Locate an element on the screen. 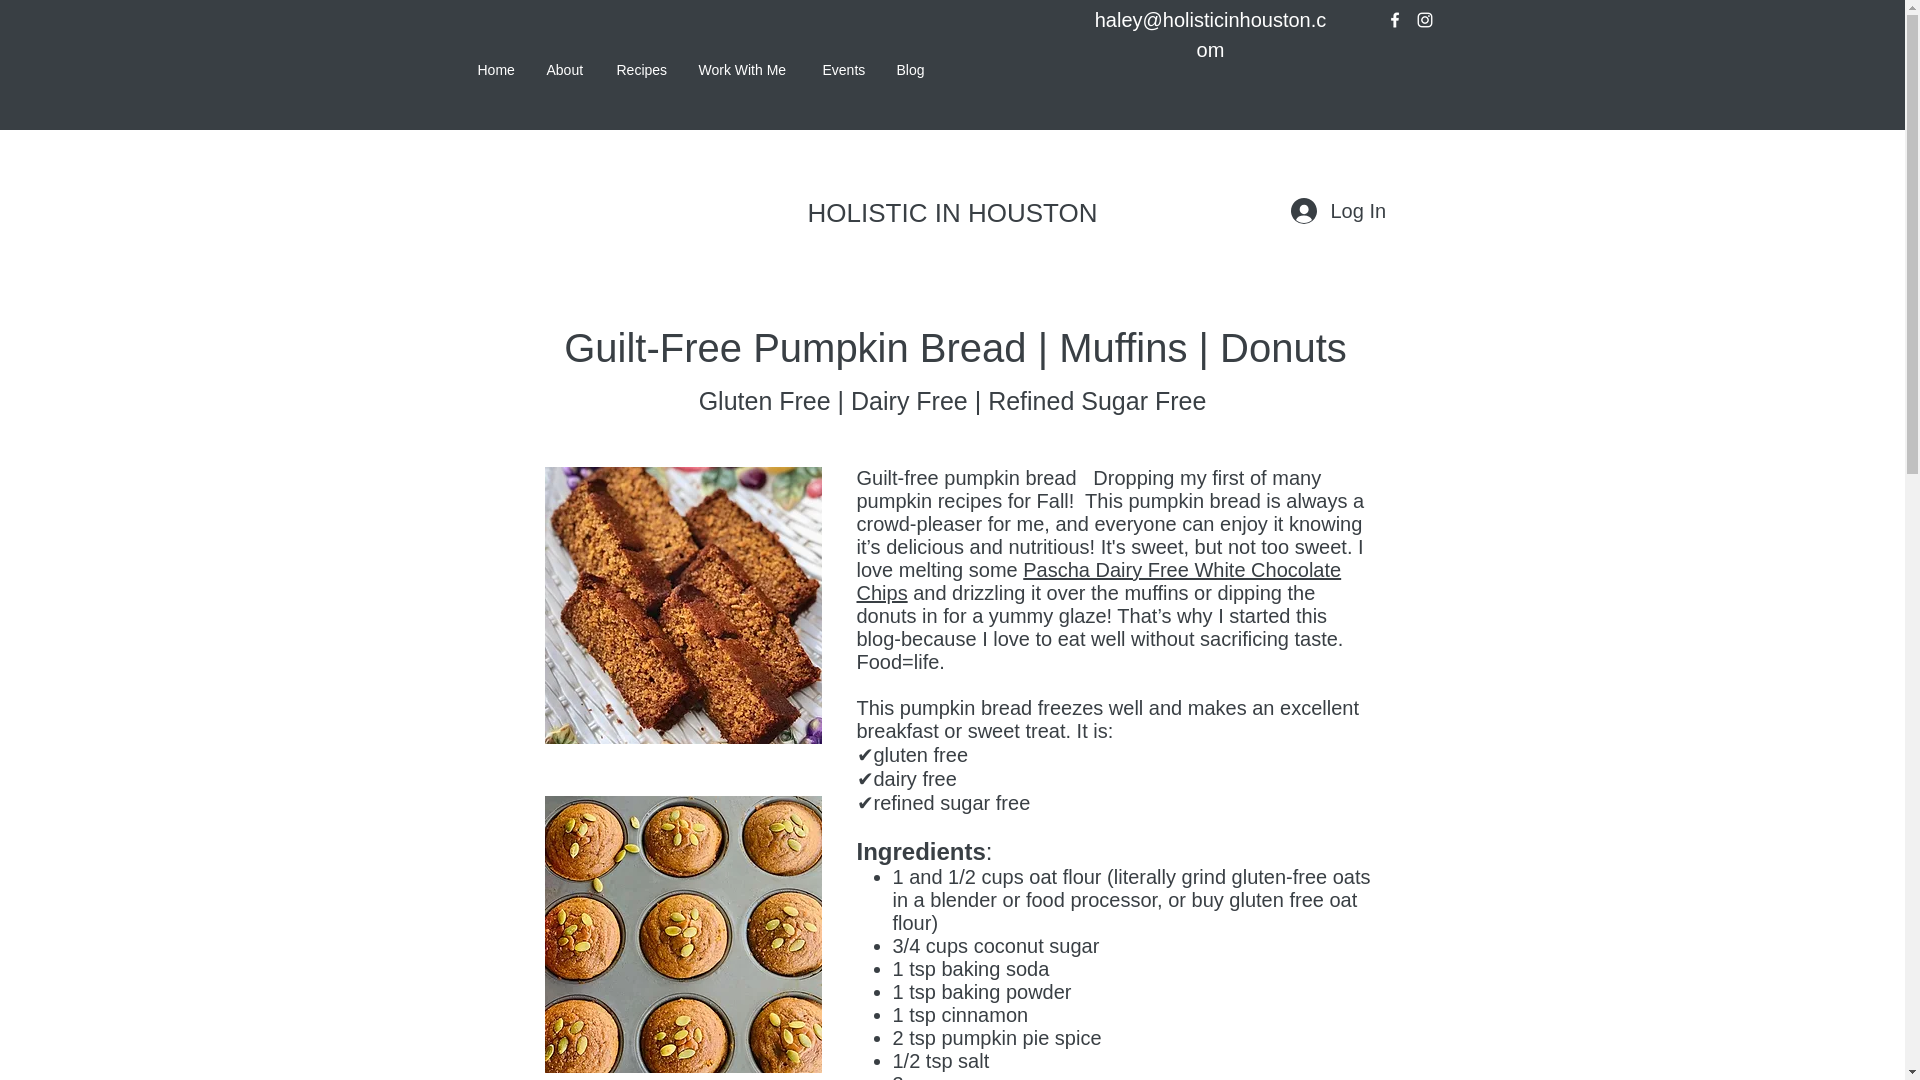  About is located at coordinates (566, 70).